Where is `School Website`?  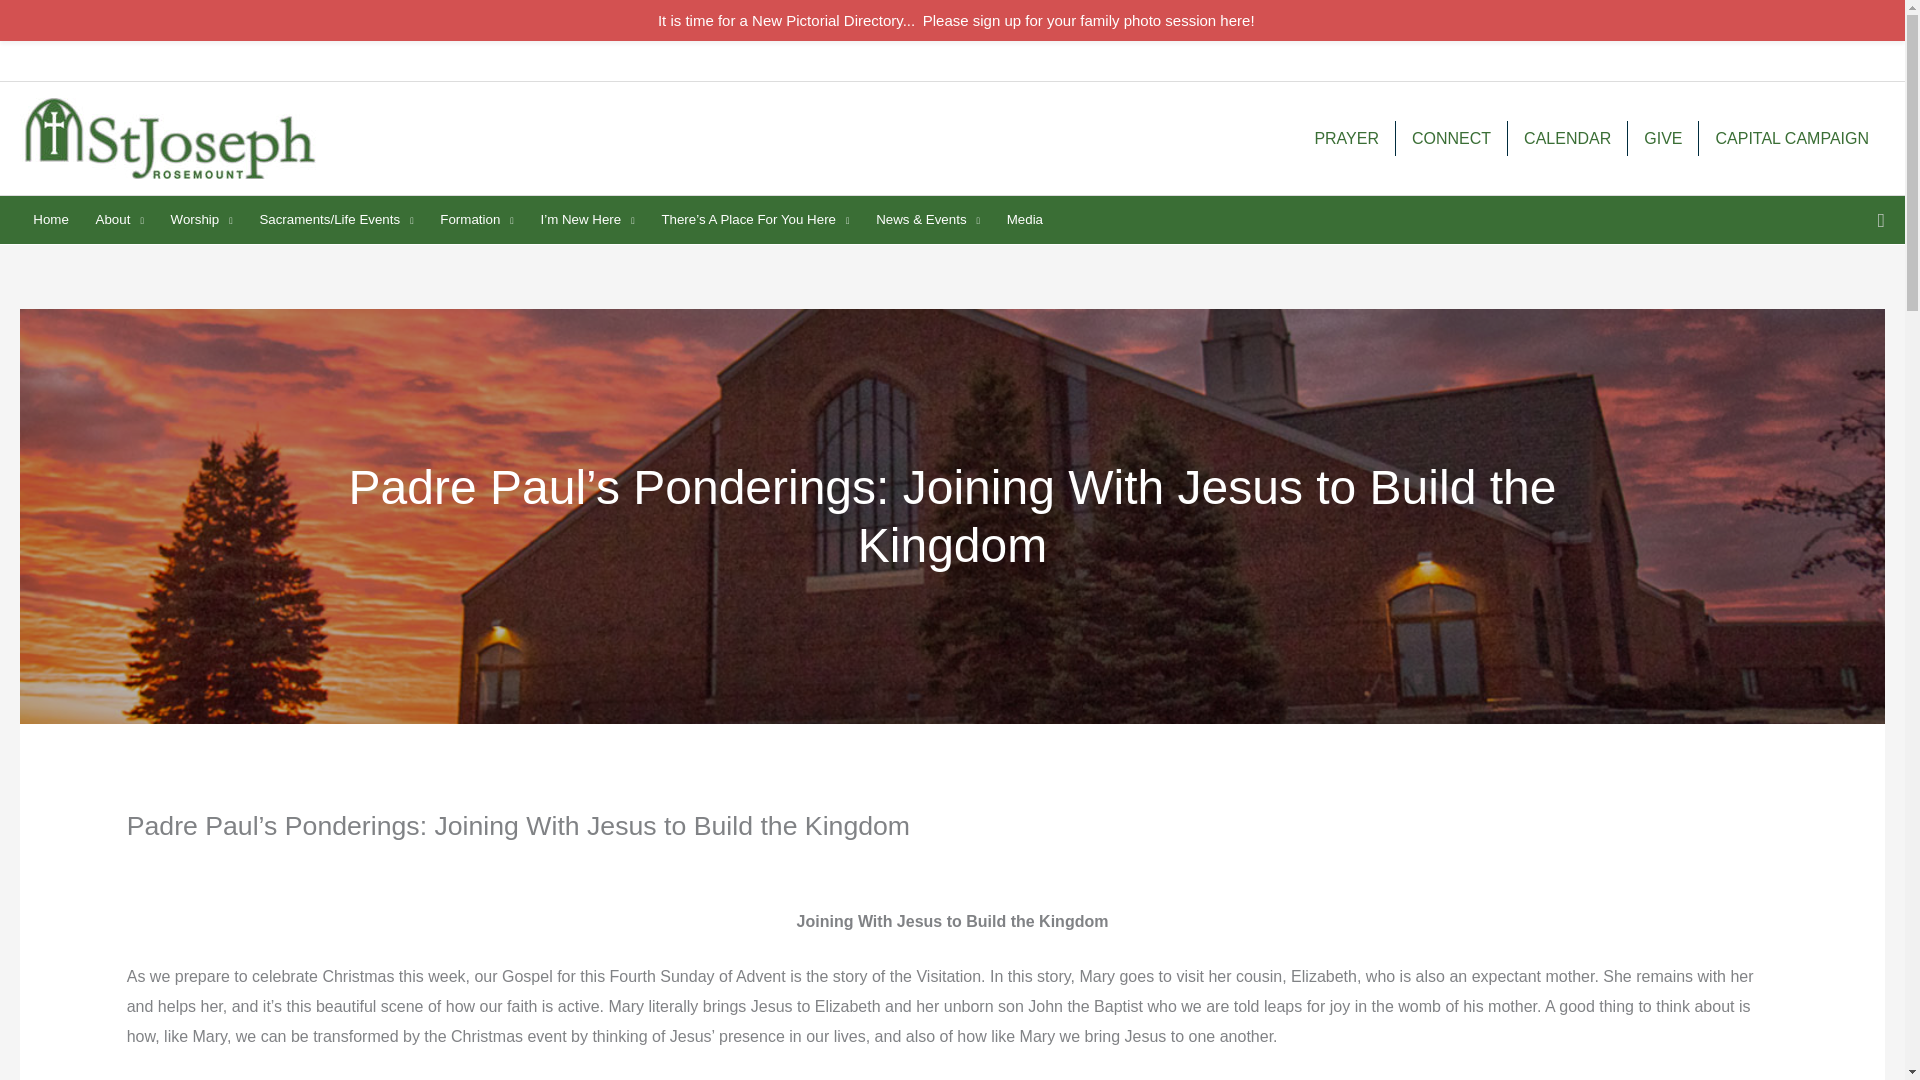 School Website is located at coordinates (1676, 61).